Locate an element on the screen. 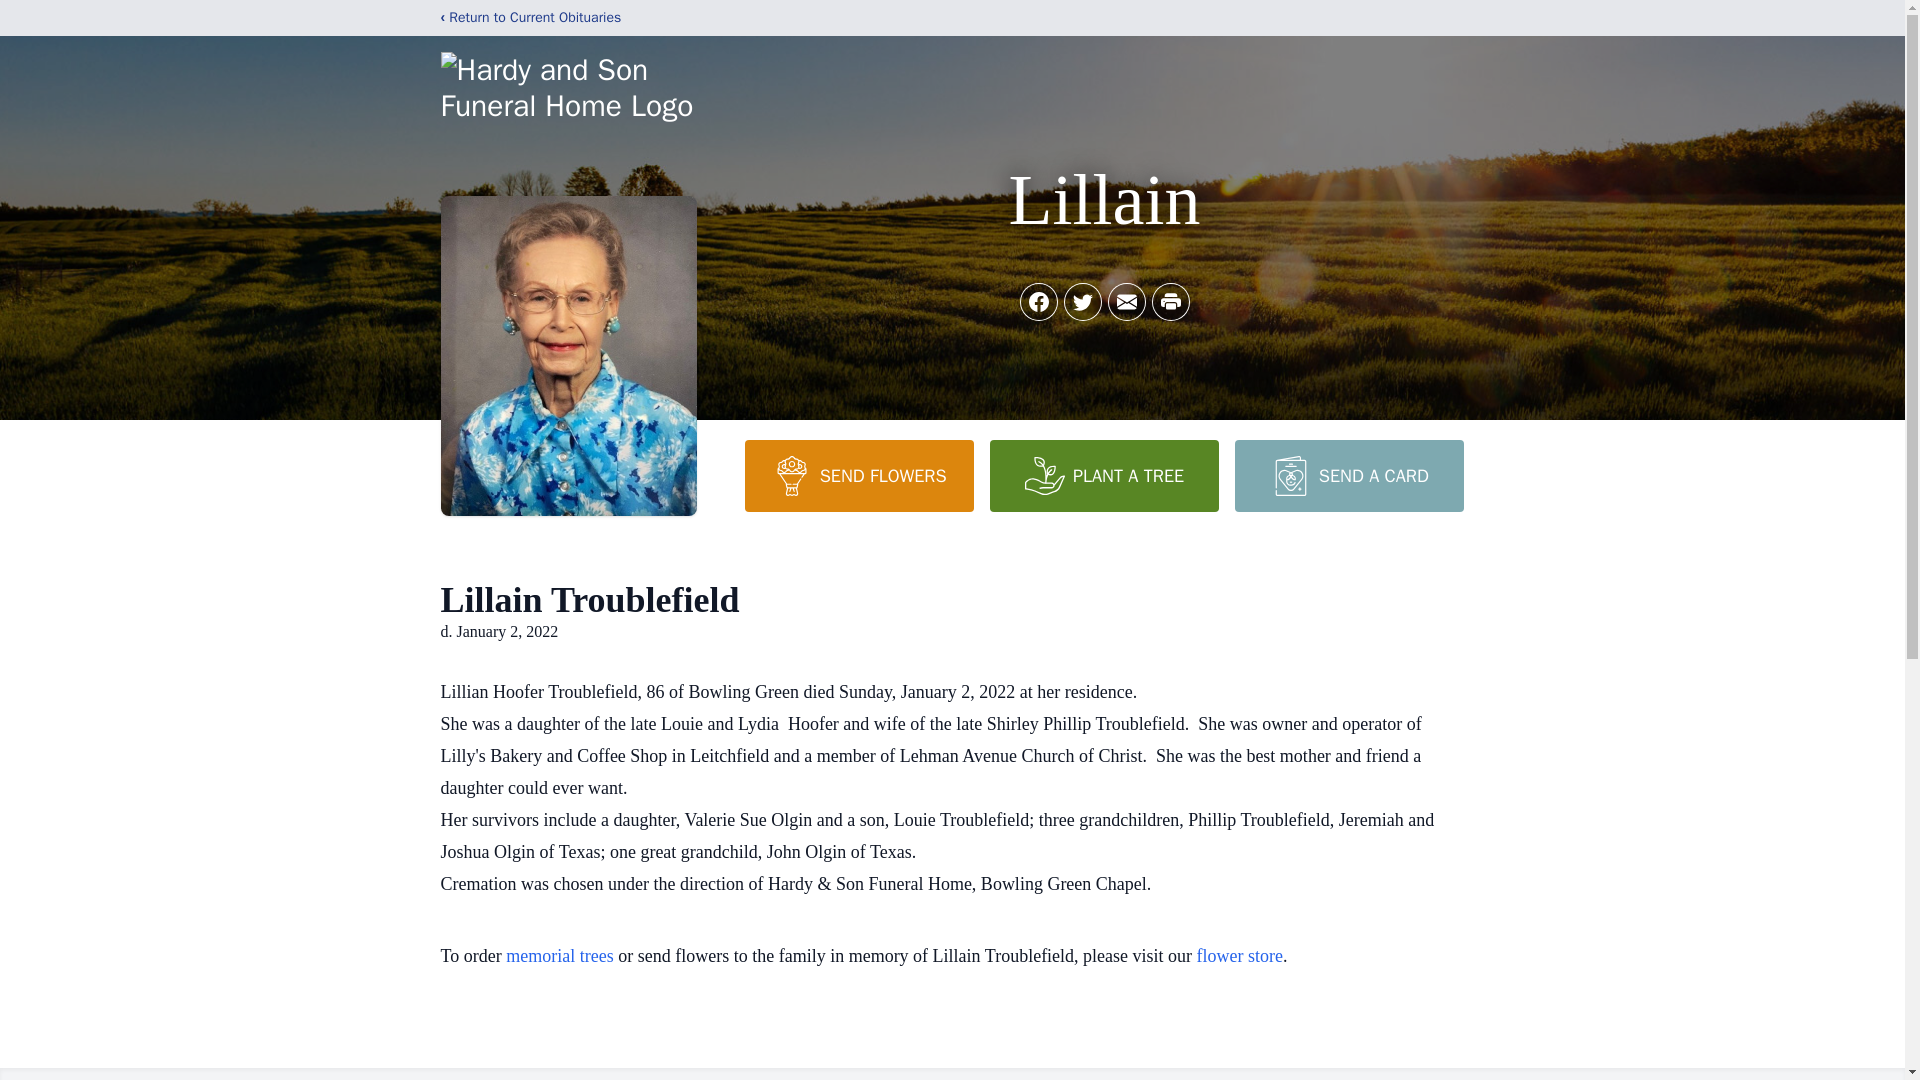 The image size is (1920, 1080). memorial trees is located at coordinates (559, 956).